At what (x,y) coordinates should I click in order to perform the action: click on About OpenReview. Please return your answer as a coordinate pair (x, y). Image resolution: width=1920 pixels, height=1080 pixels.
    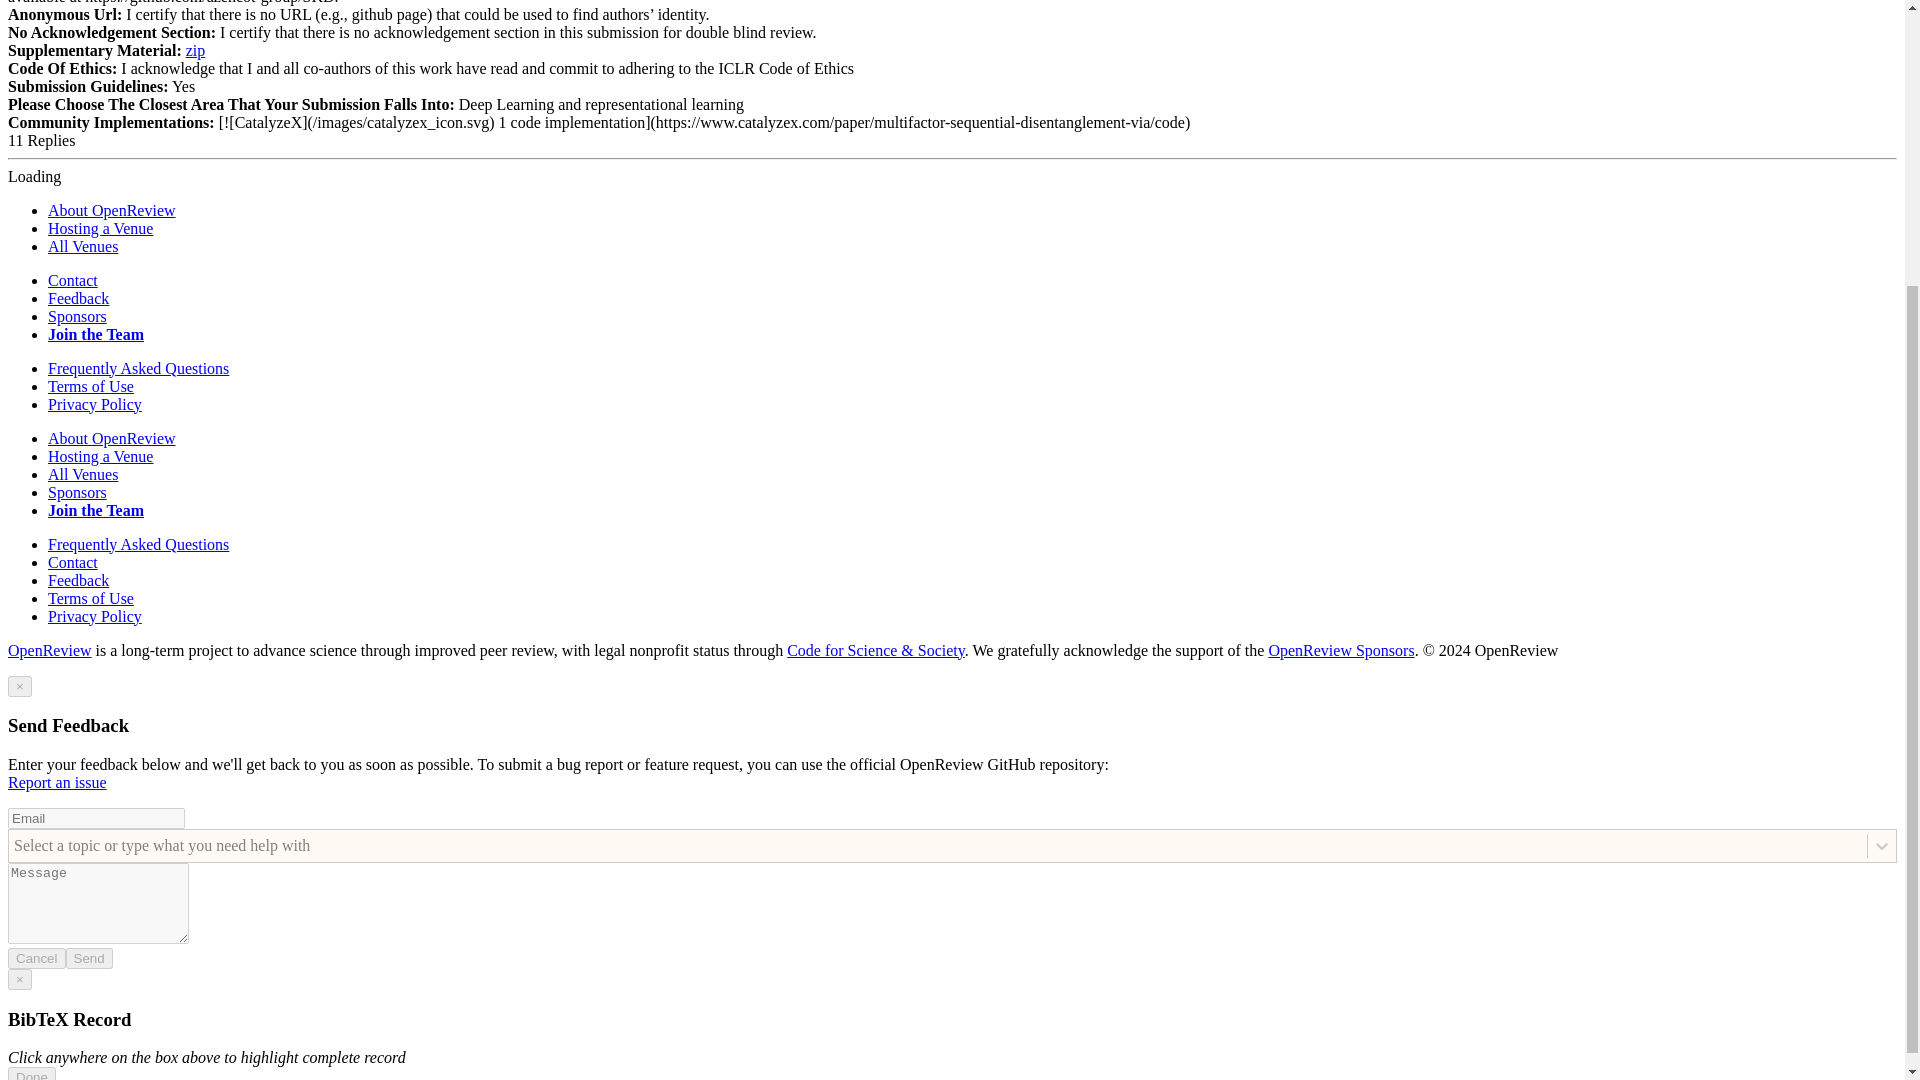
    Looking at the image, I should click on (112, 210).